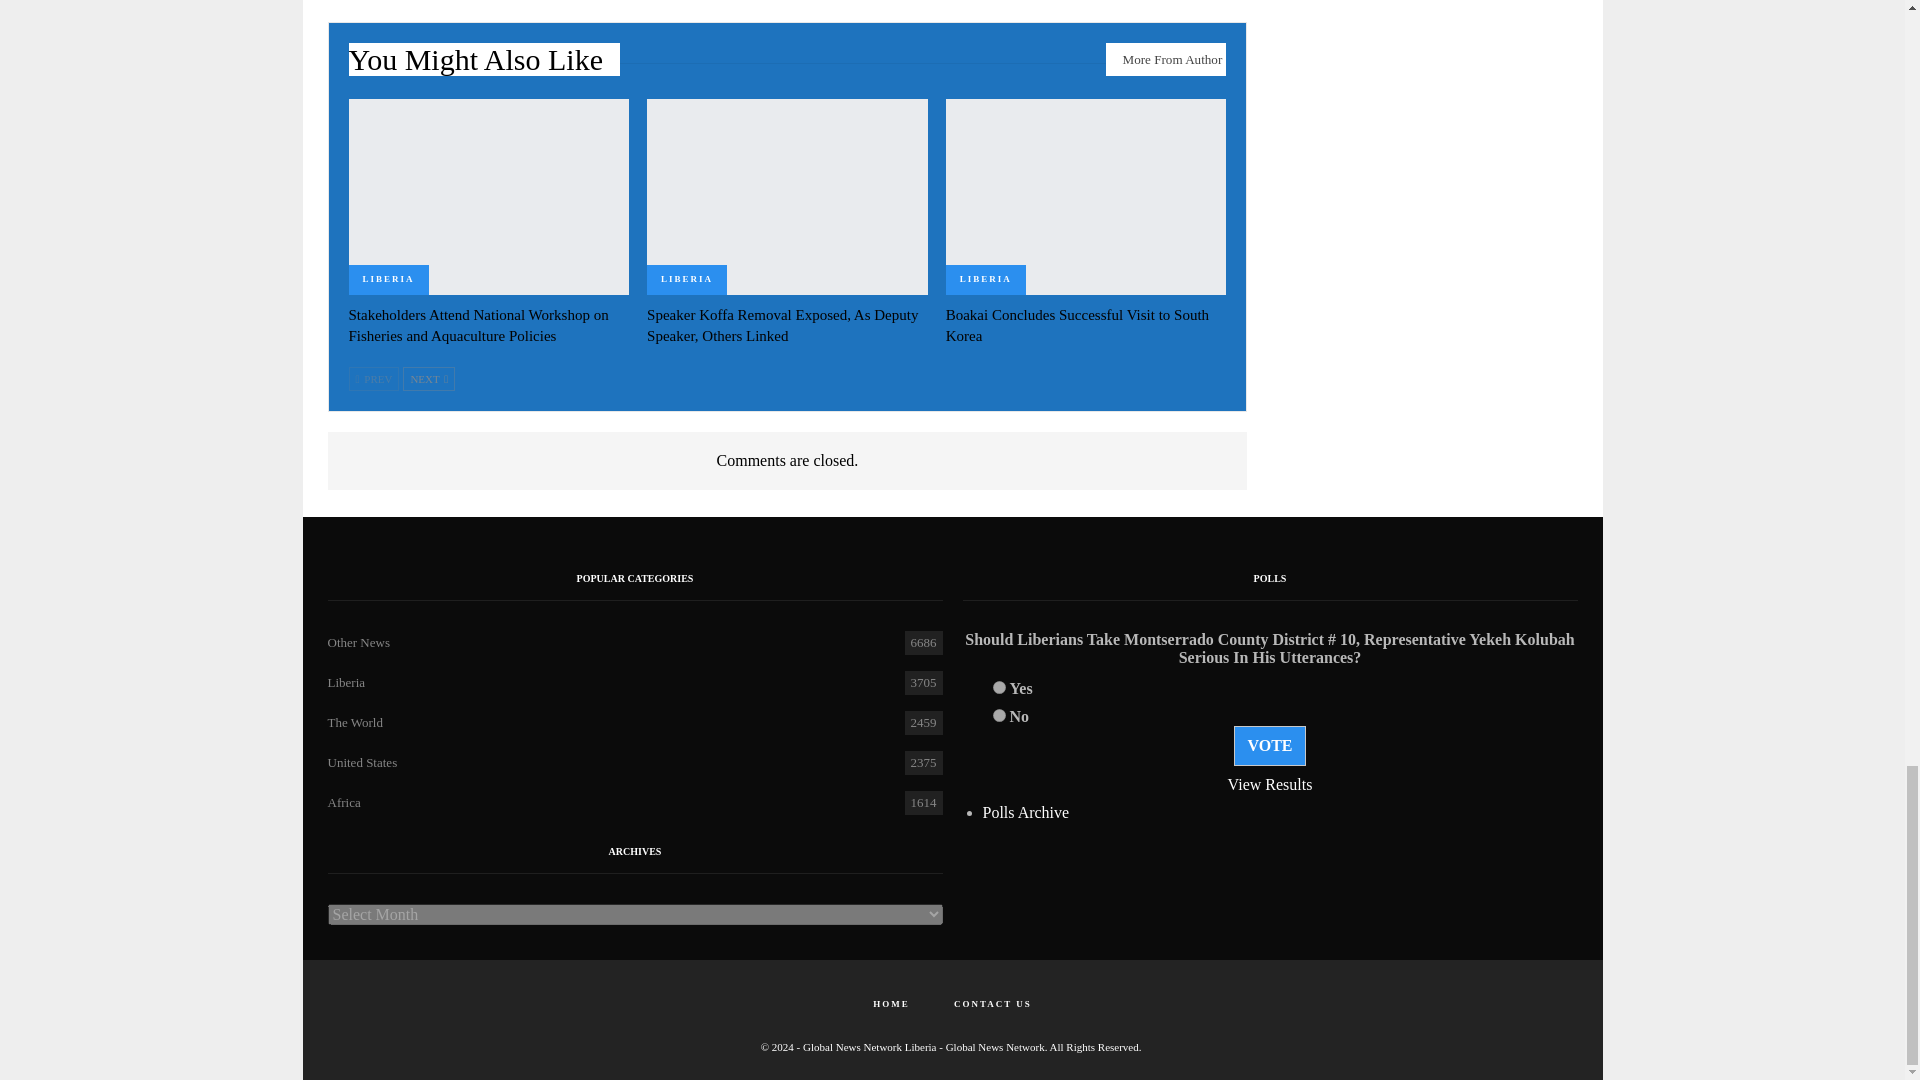 This screenshot has height=1080, width=1920. What do you see at coordinates (429, 378) in the screenshot?
I see `Next` at bounding box center [429, 378].